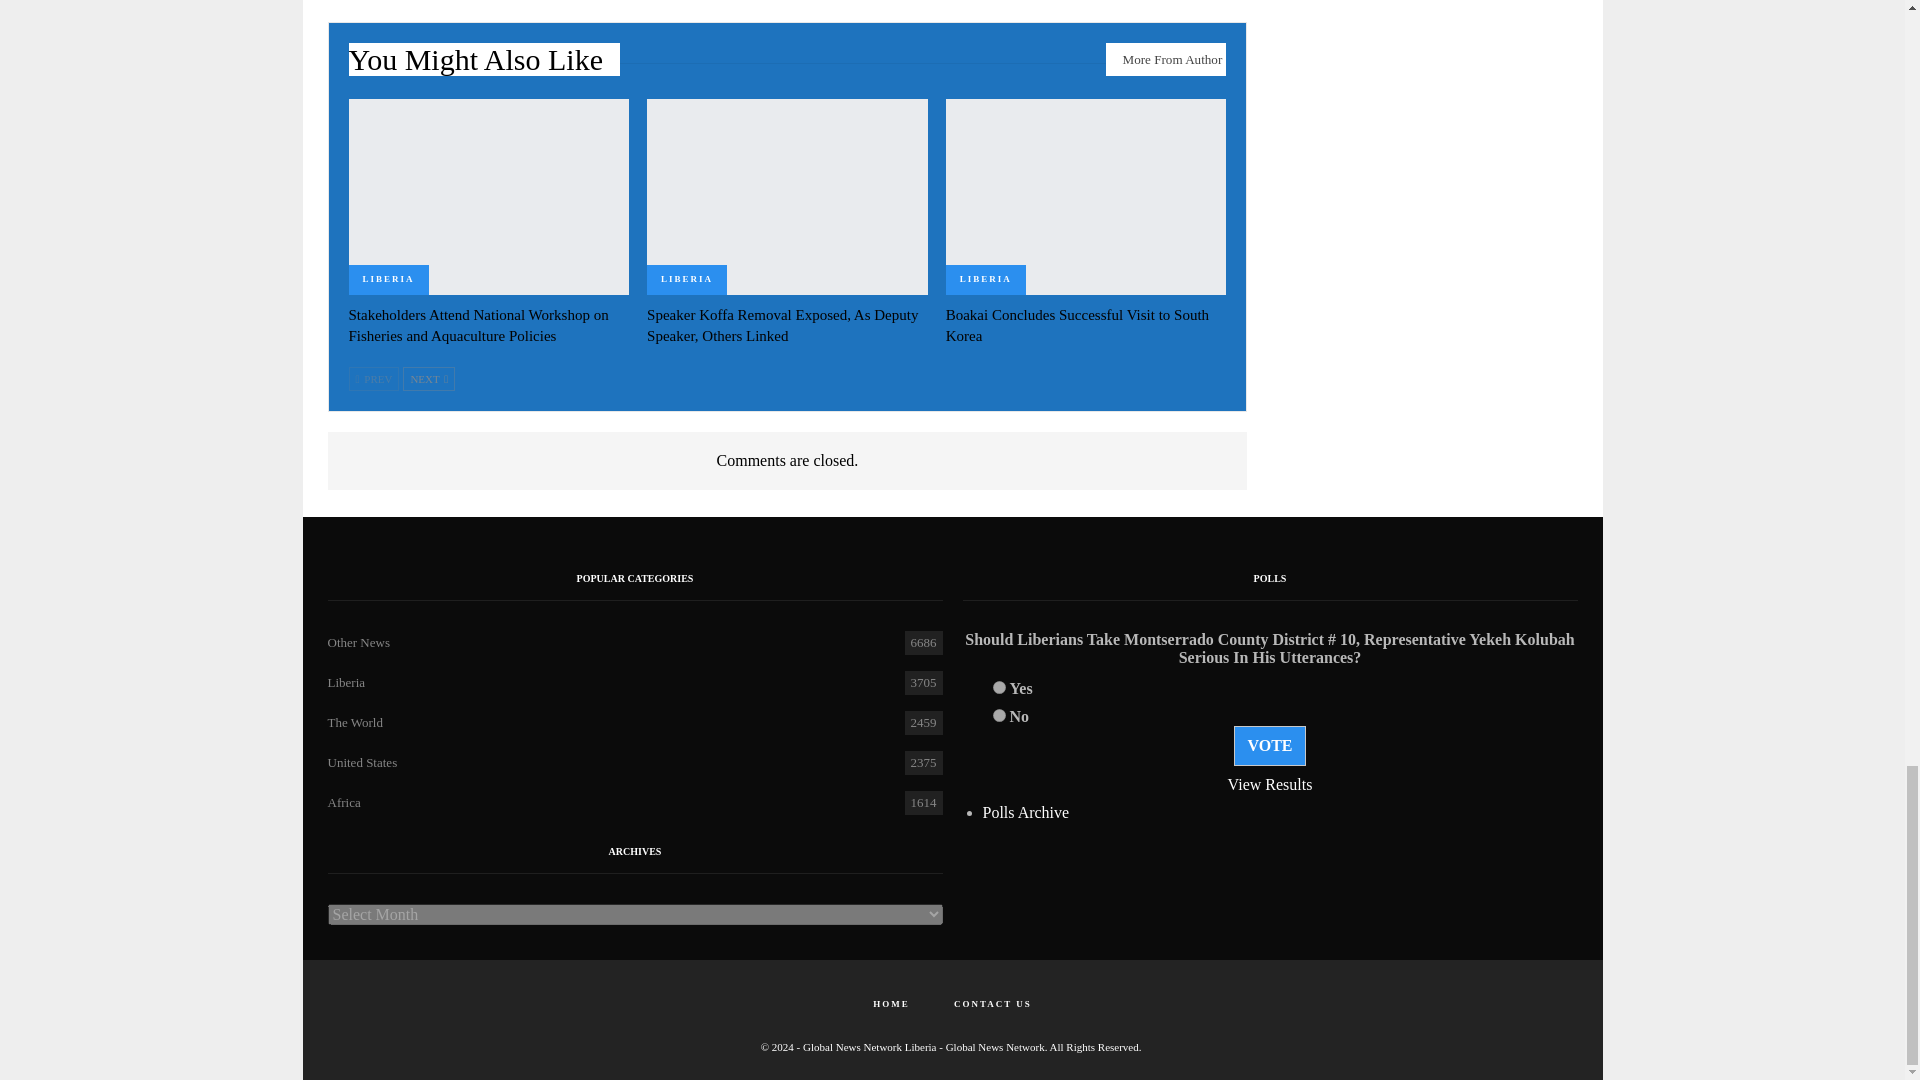 This screenshot has height=1080, width=1920. What do you see at coordinates (429, 378) in the screenshot?
I see `Next` at bounding box center [429, 378].